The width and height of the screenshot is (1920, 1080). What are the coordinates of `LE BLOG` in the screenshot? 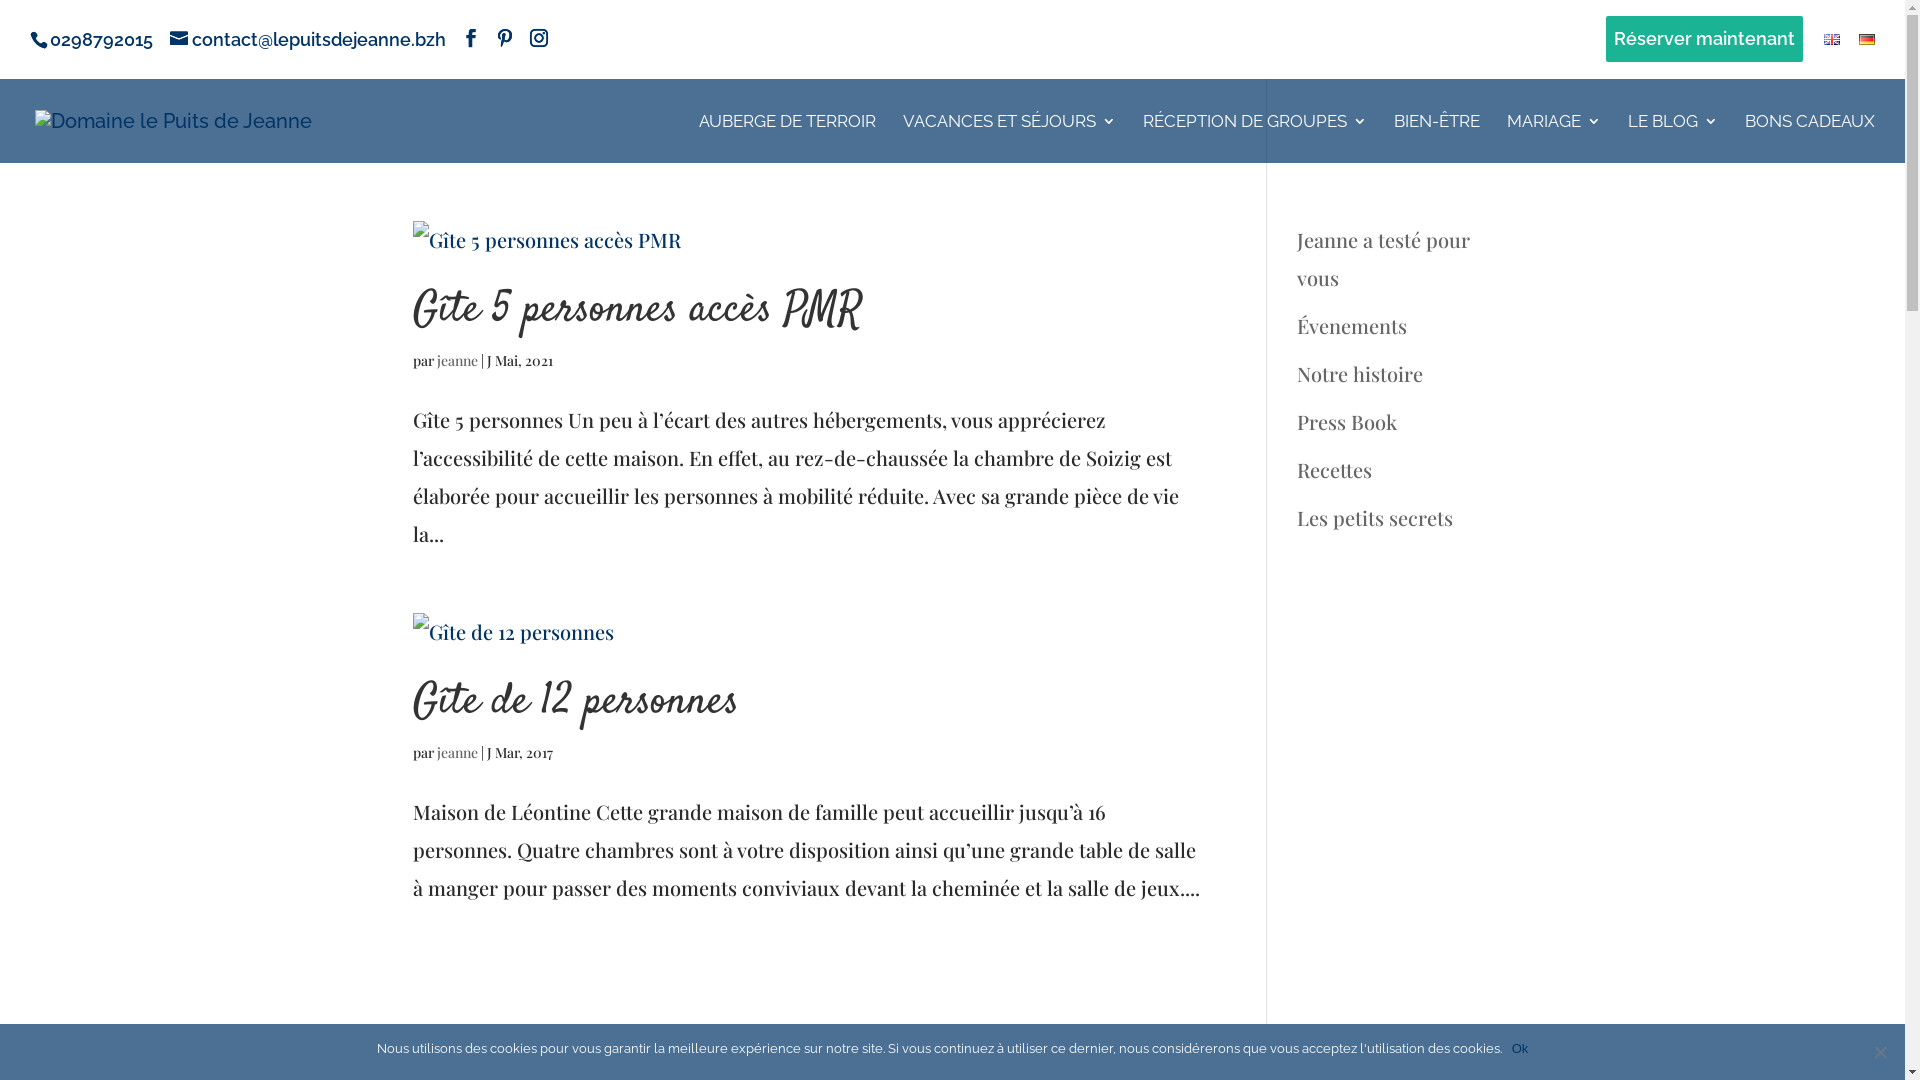 It's located at (1673, 138).